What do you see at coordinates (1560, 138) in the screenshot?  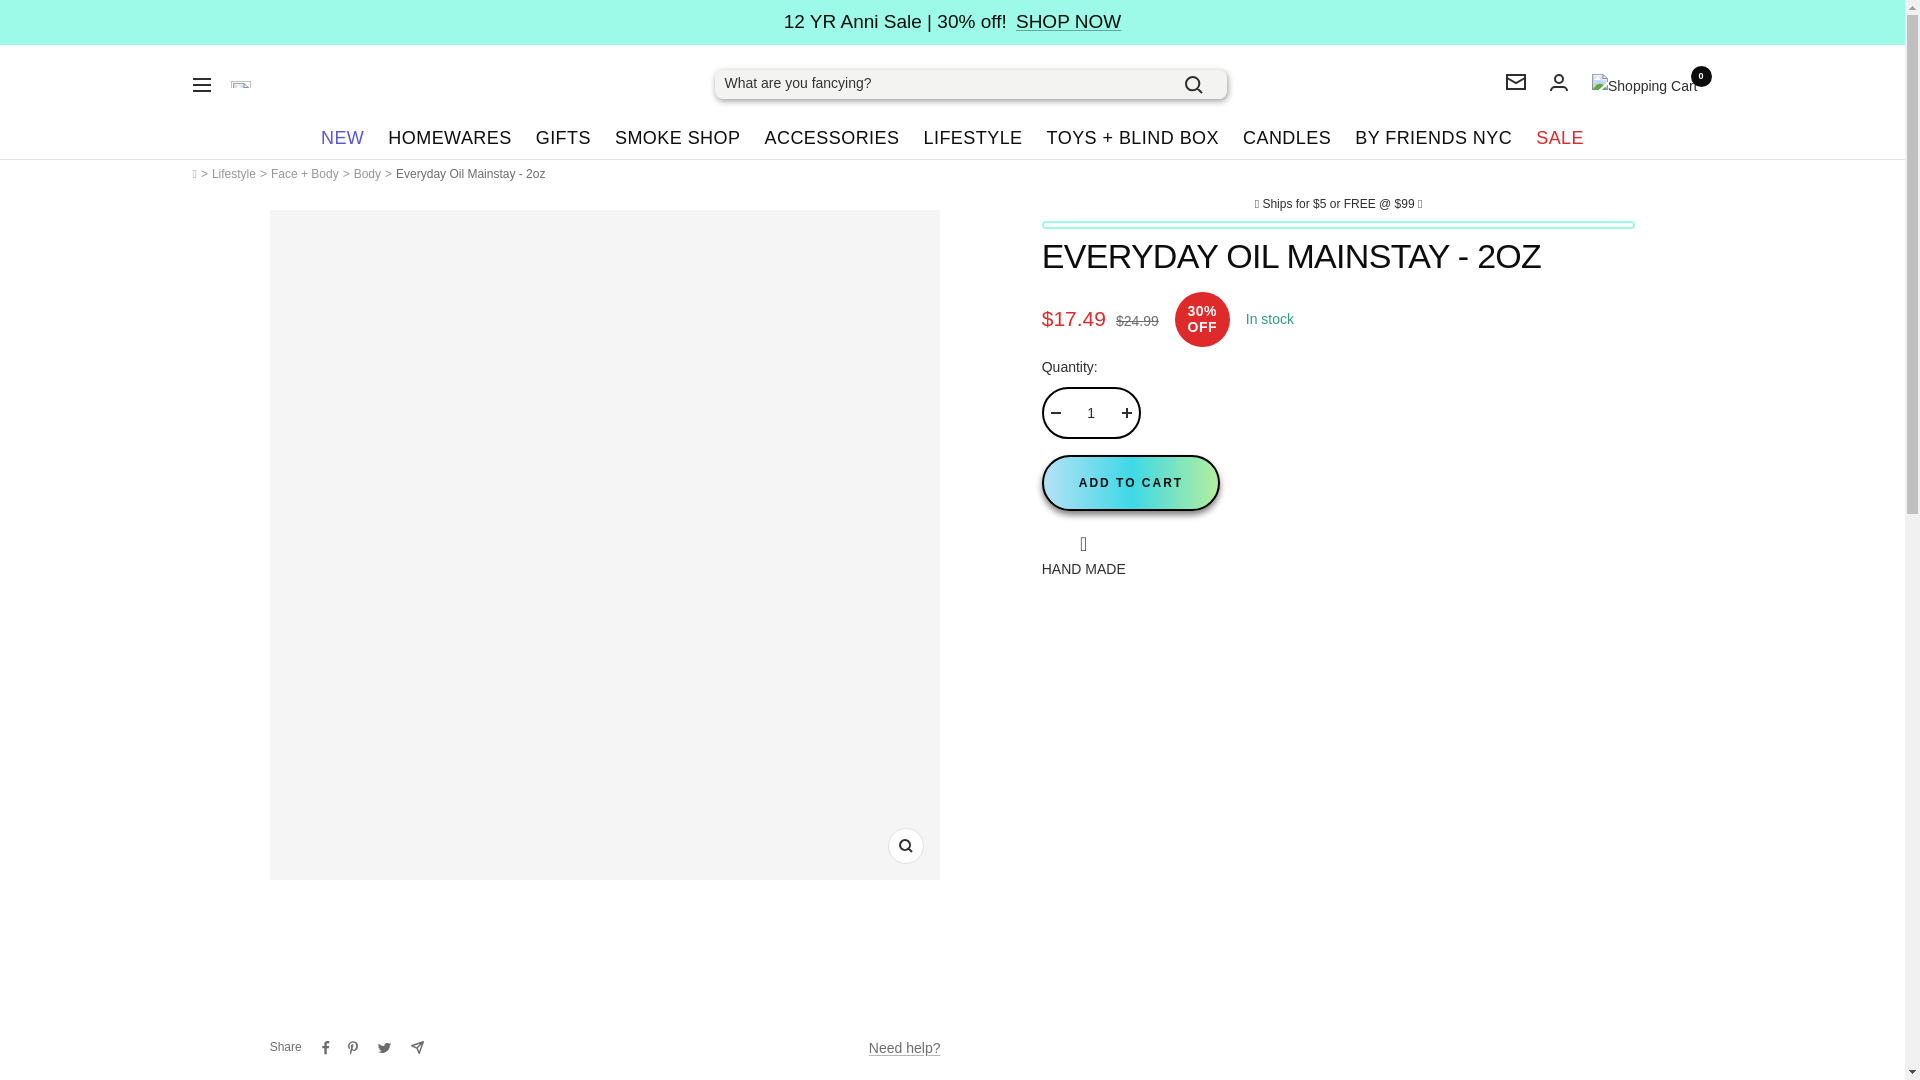 I see `SALE` at bounding box center [1560, 138].